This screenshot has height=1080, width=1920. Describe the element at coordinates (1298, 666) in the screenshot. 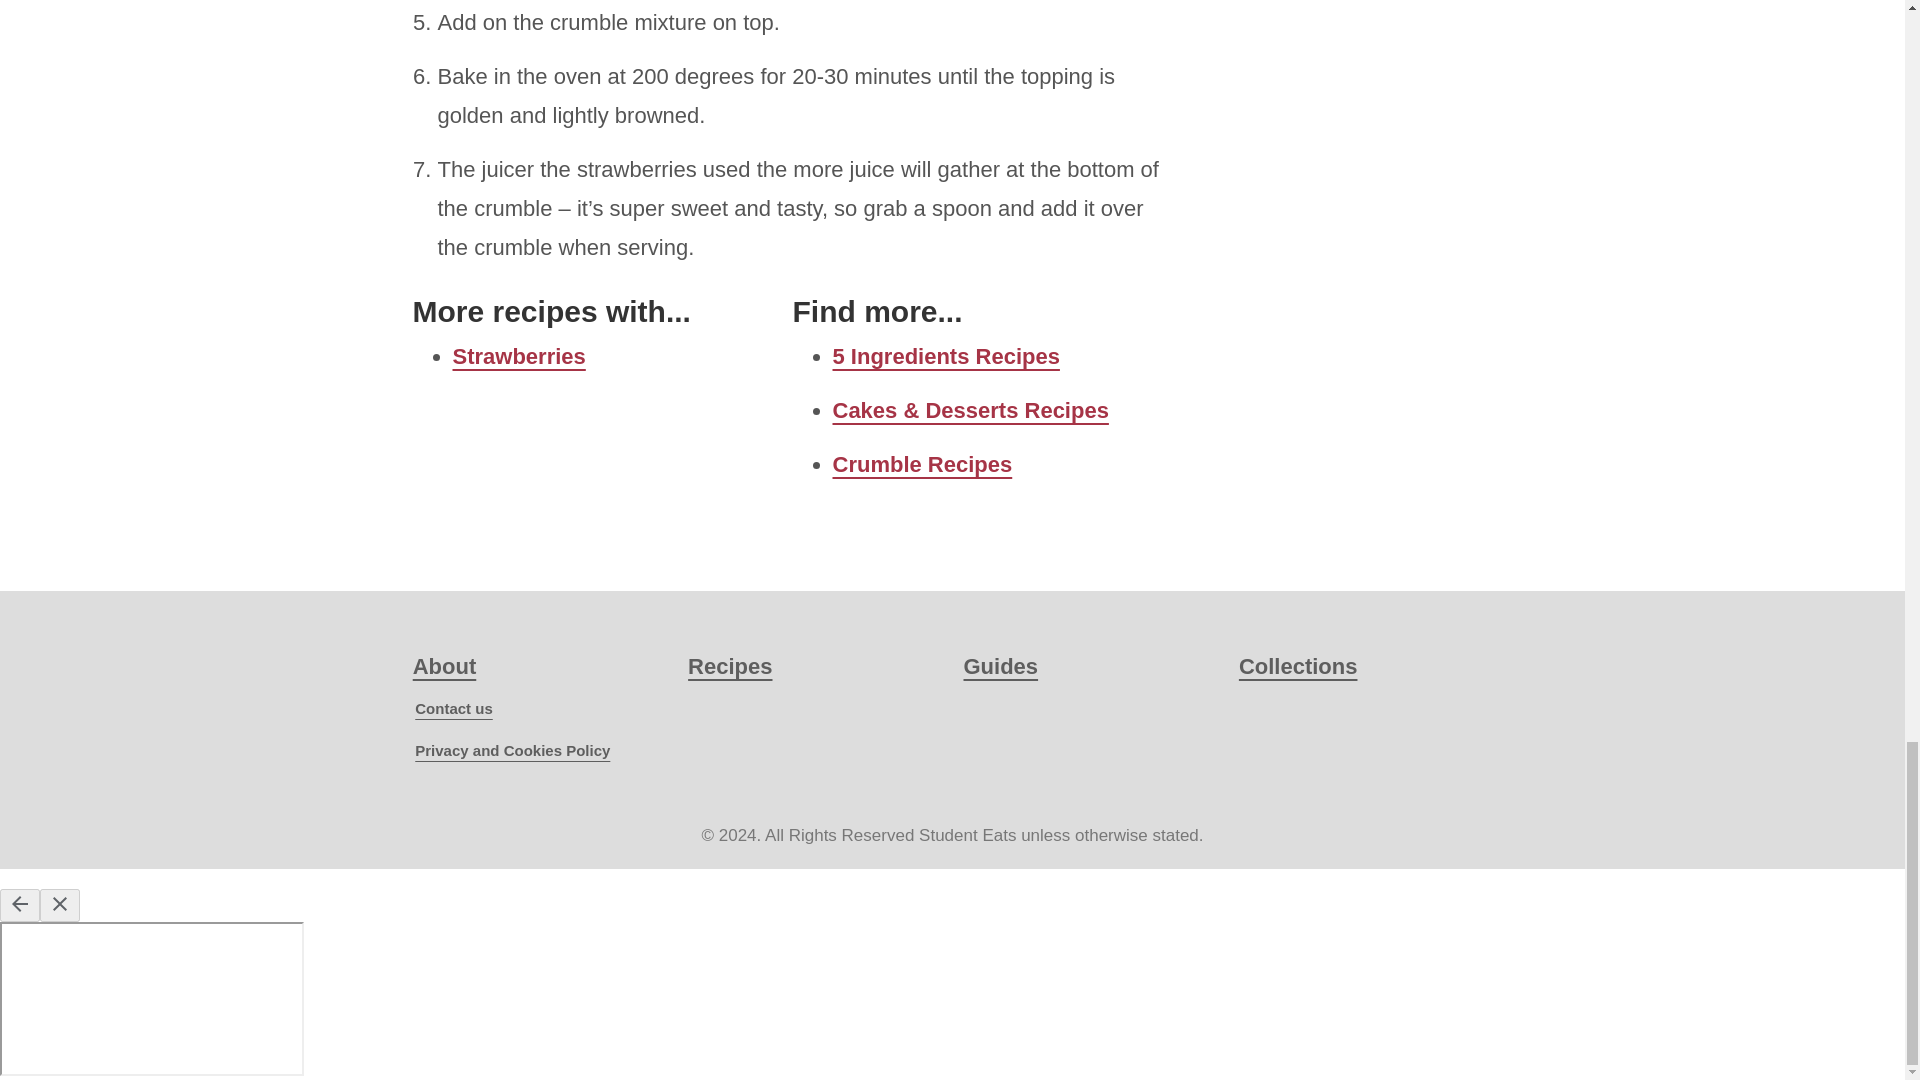

I see `Collections` at that location.